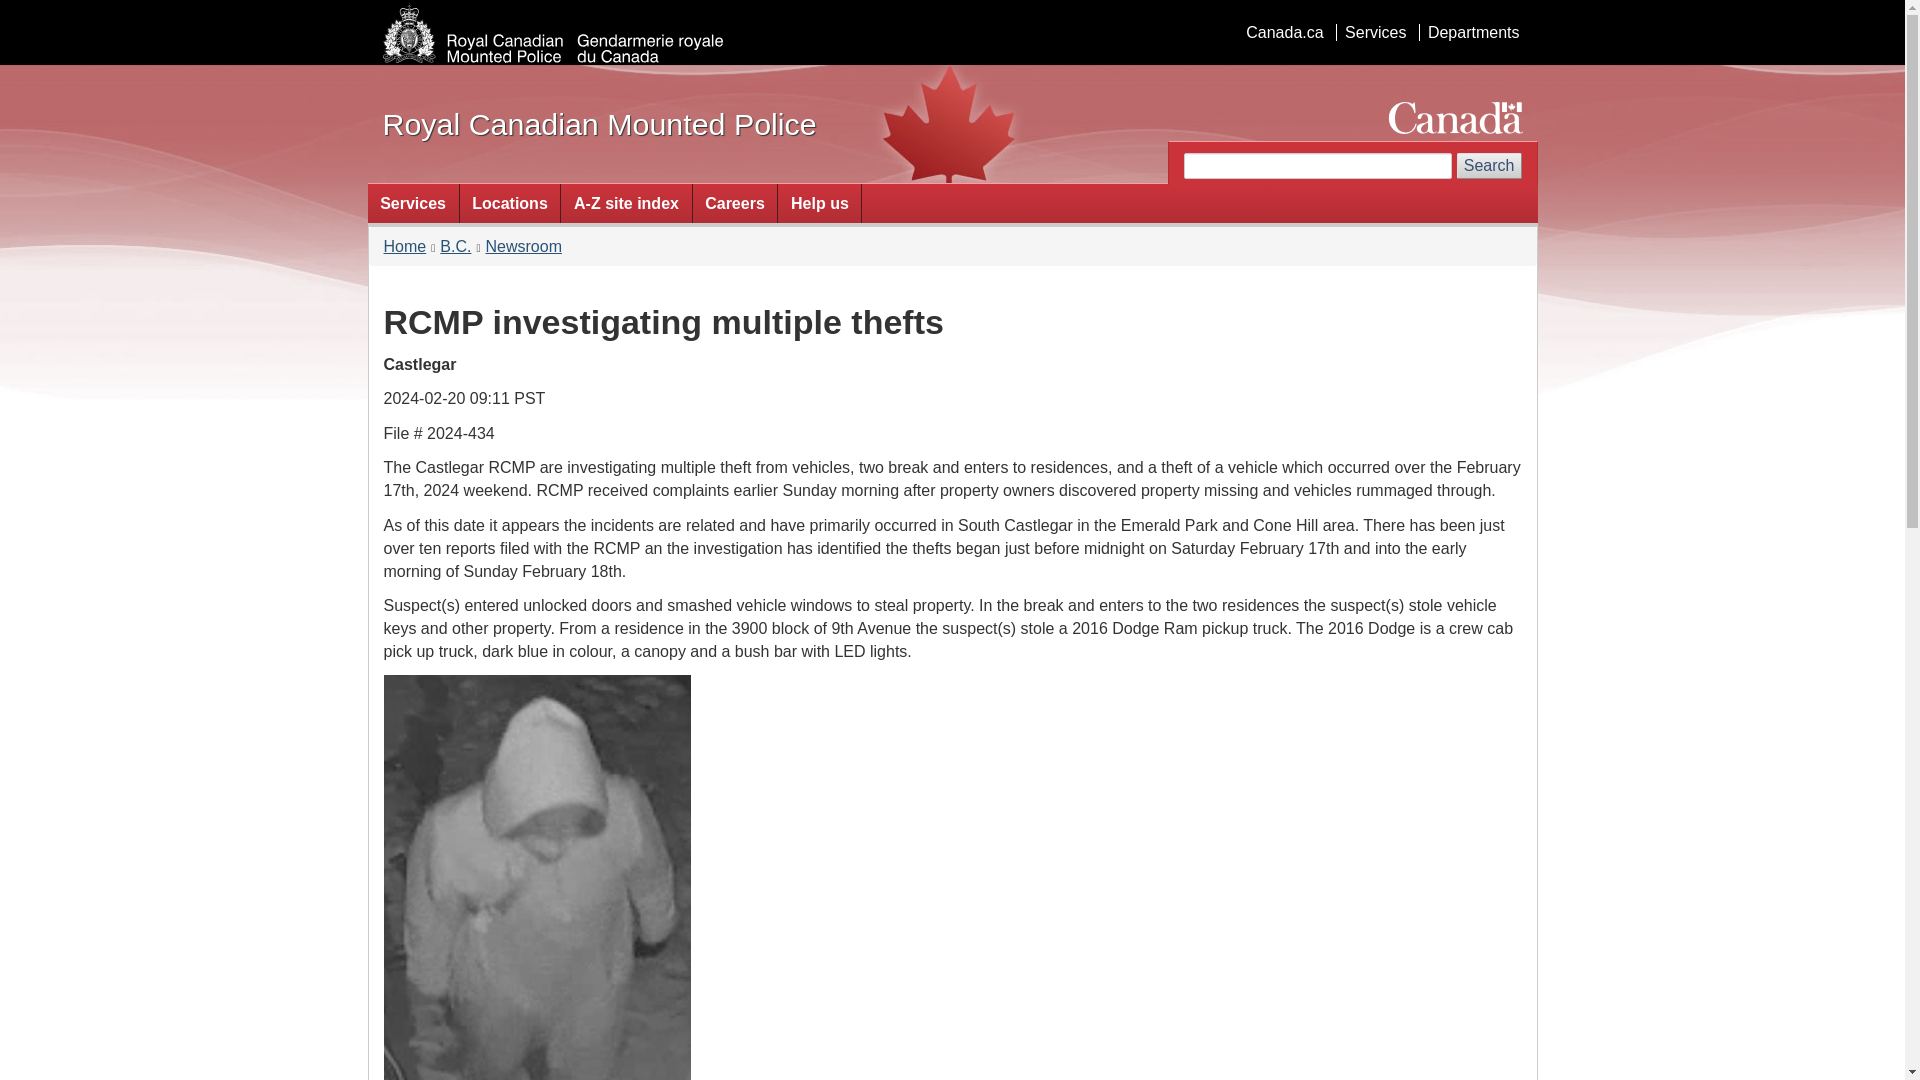 This screenshot has width=1920, height=1080. I want to click on Canada.ca, so click(1284, 32).